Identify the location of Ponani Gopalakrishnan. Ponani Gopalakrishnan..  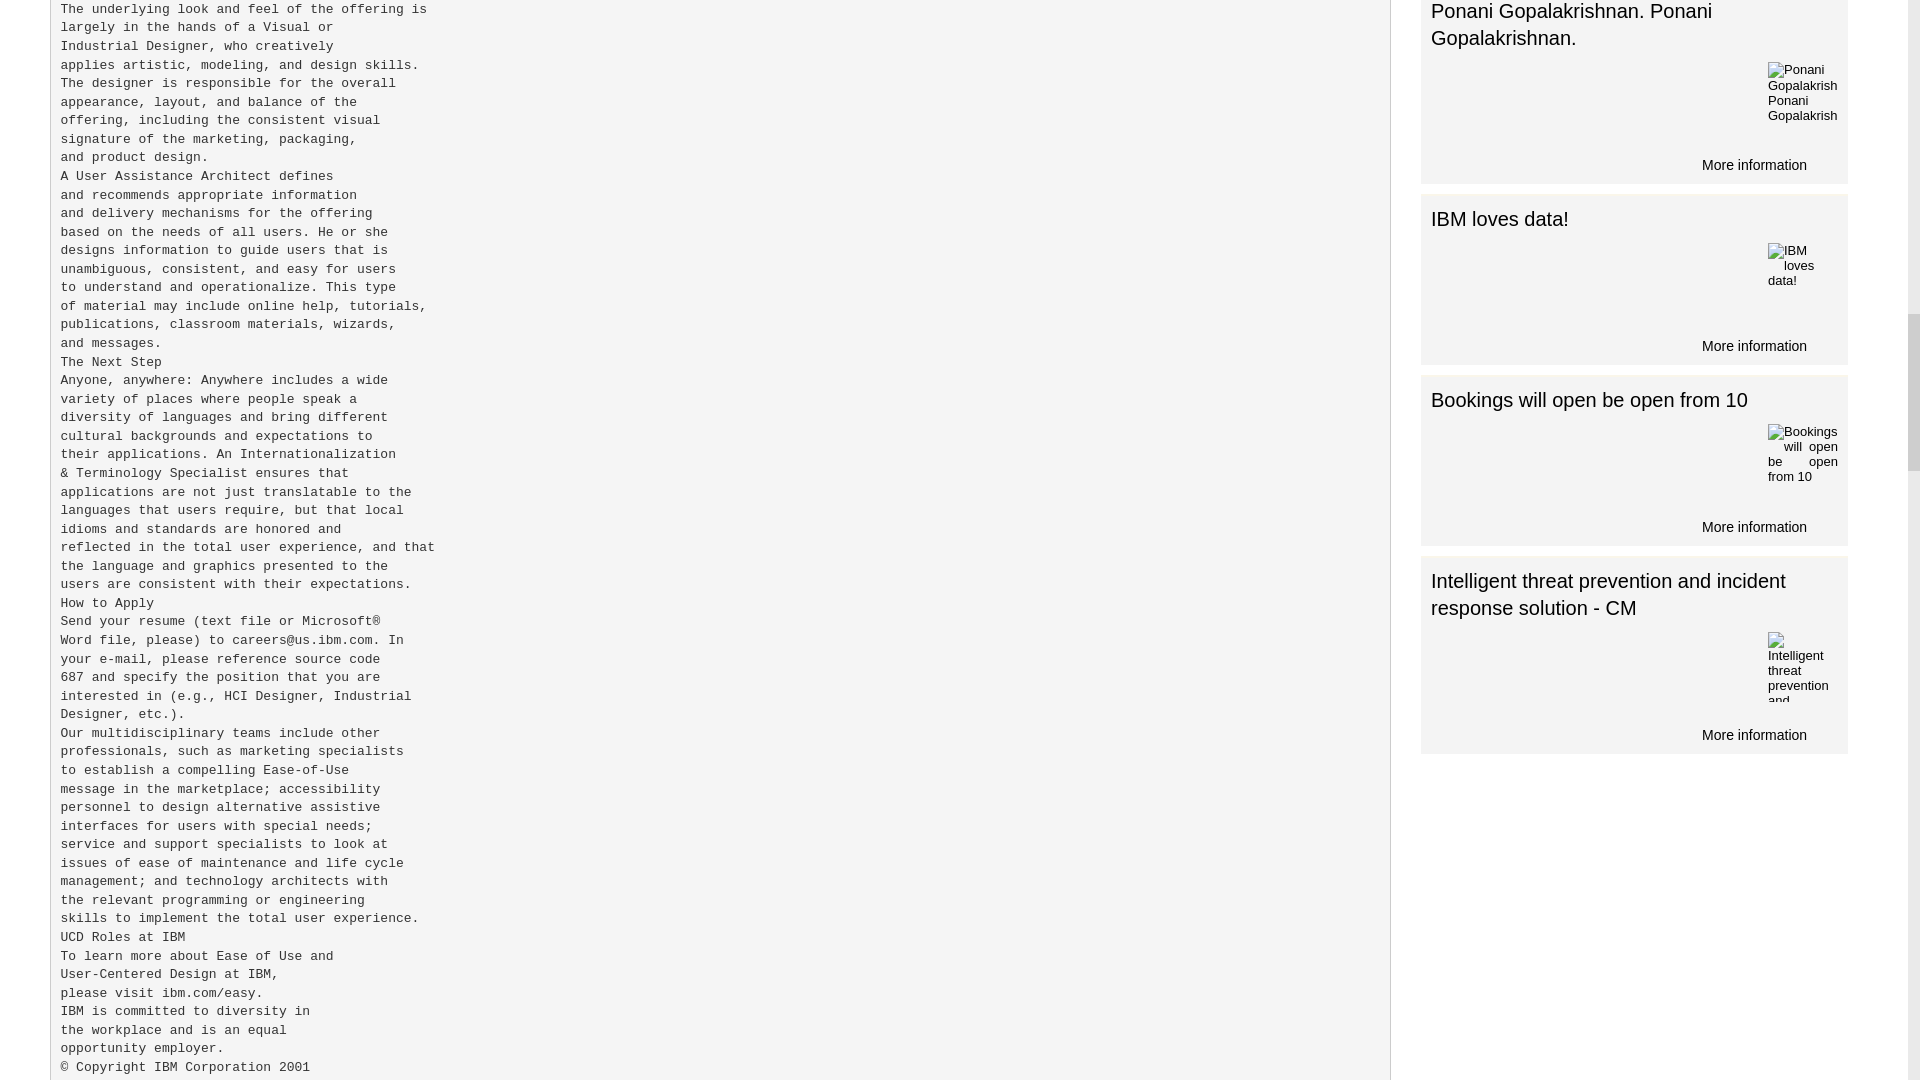
(1571, 24).